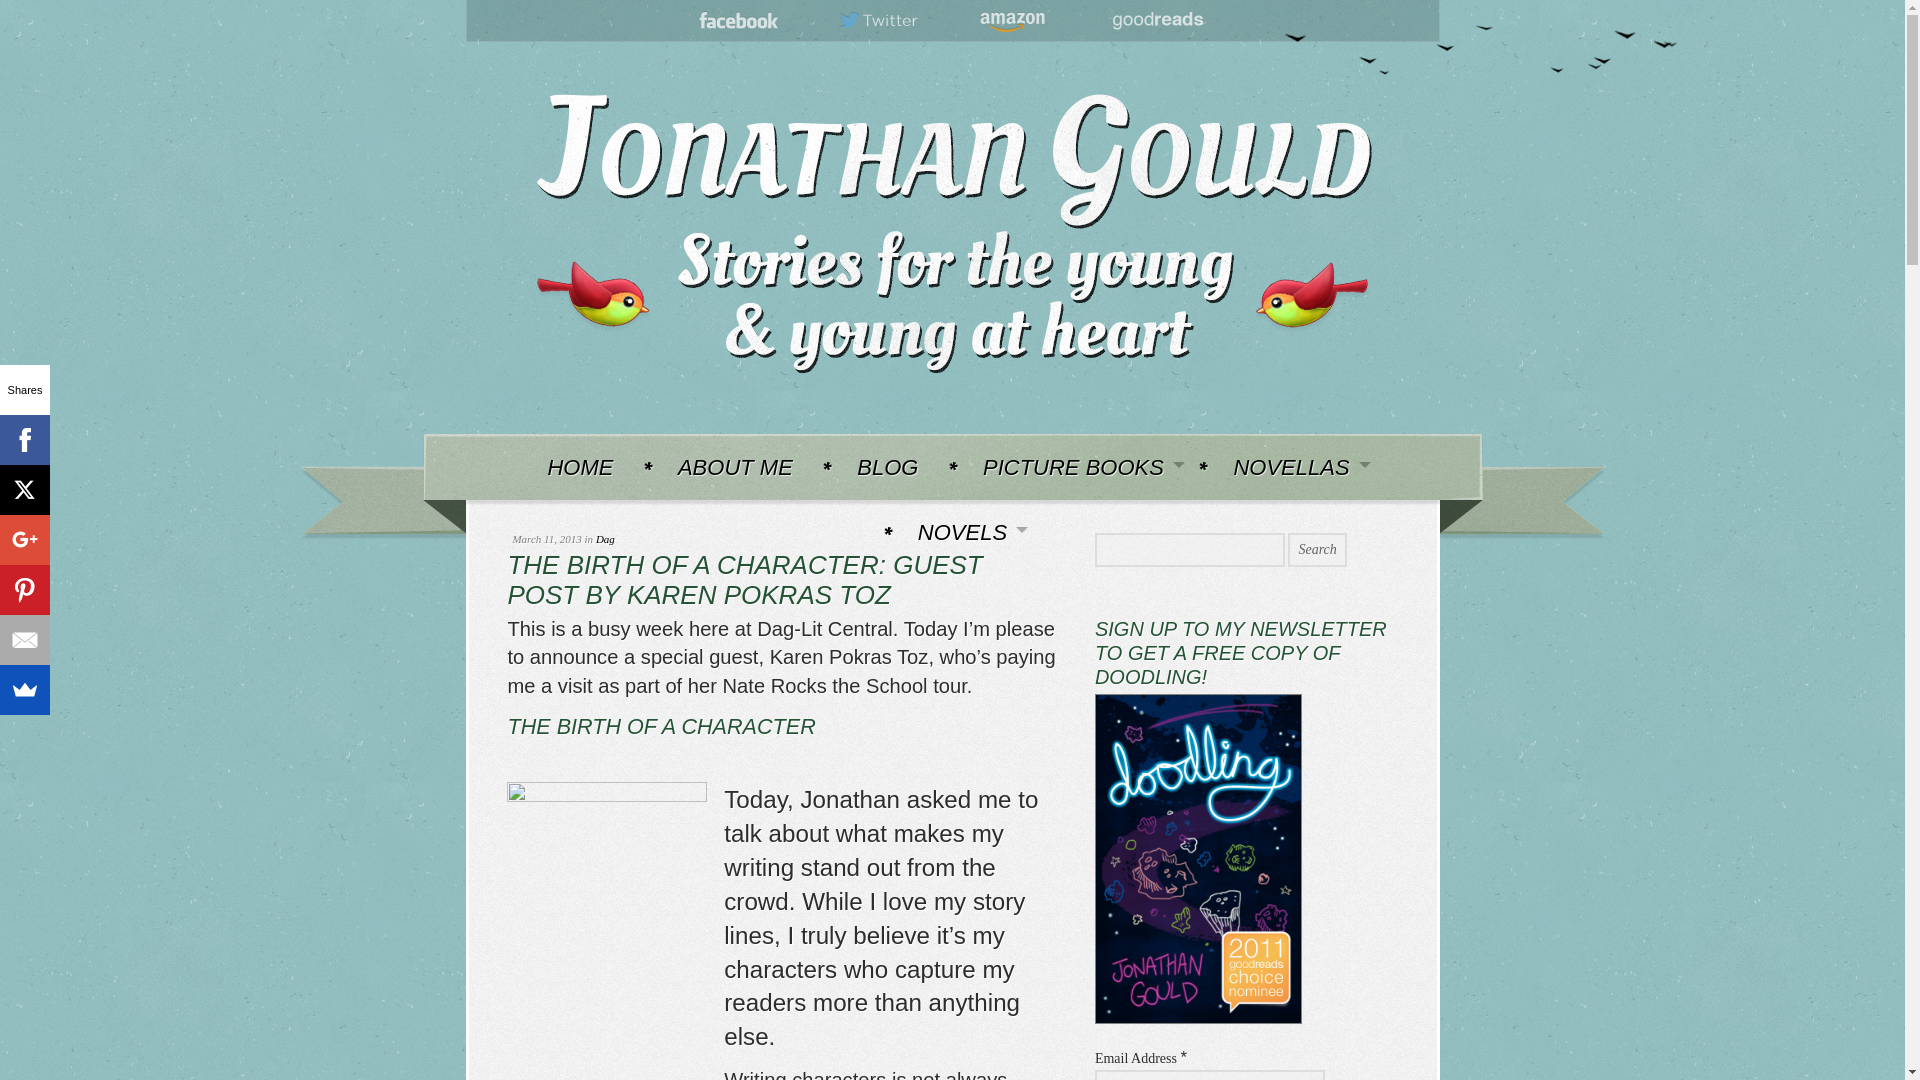  What do you see at coordinates (24, 640) in the screenshot?
I see `Email` at bounding box center [24, 640].